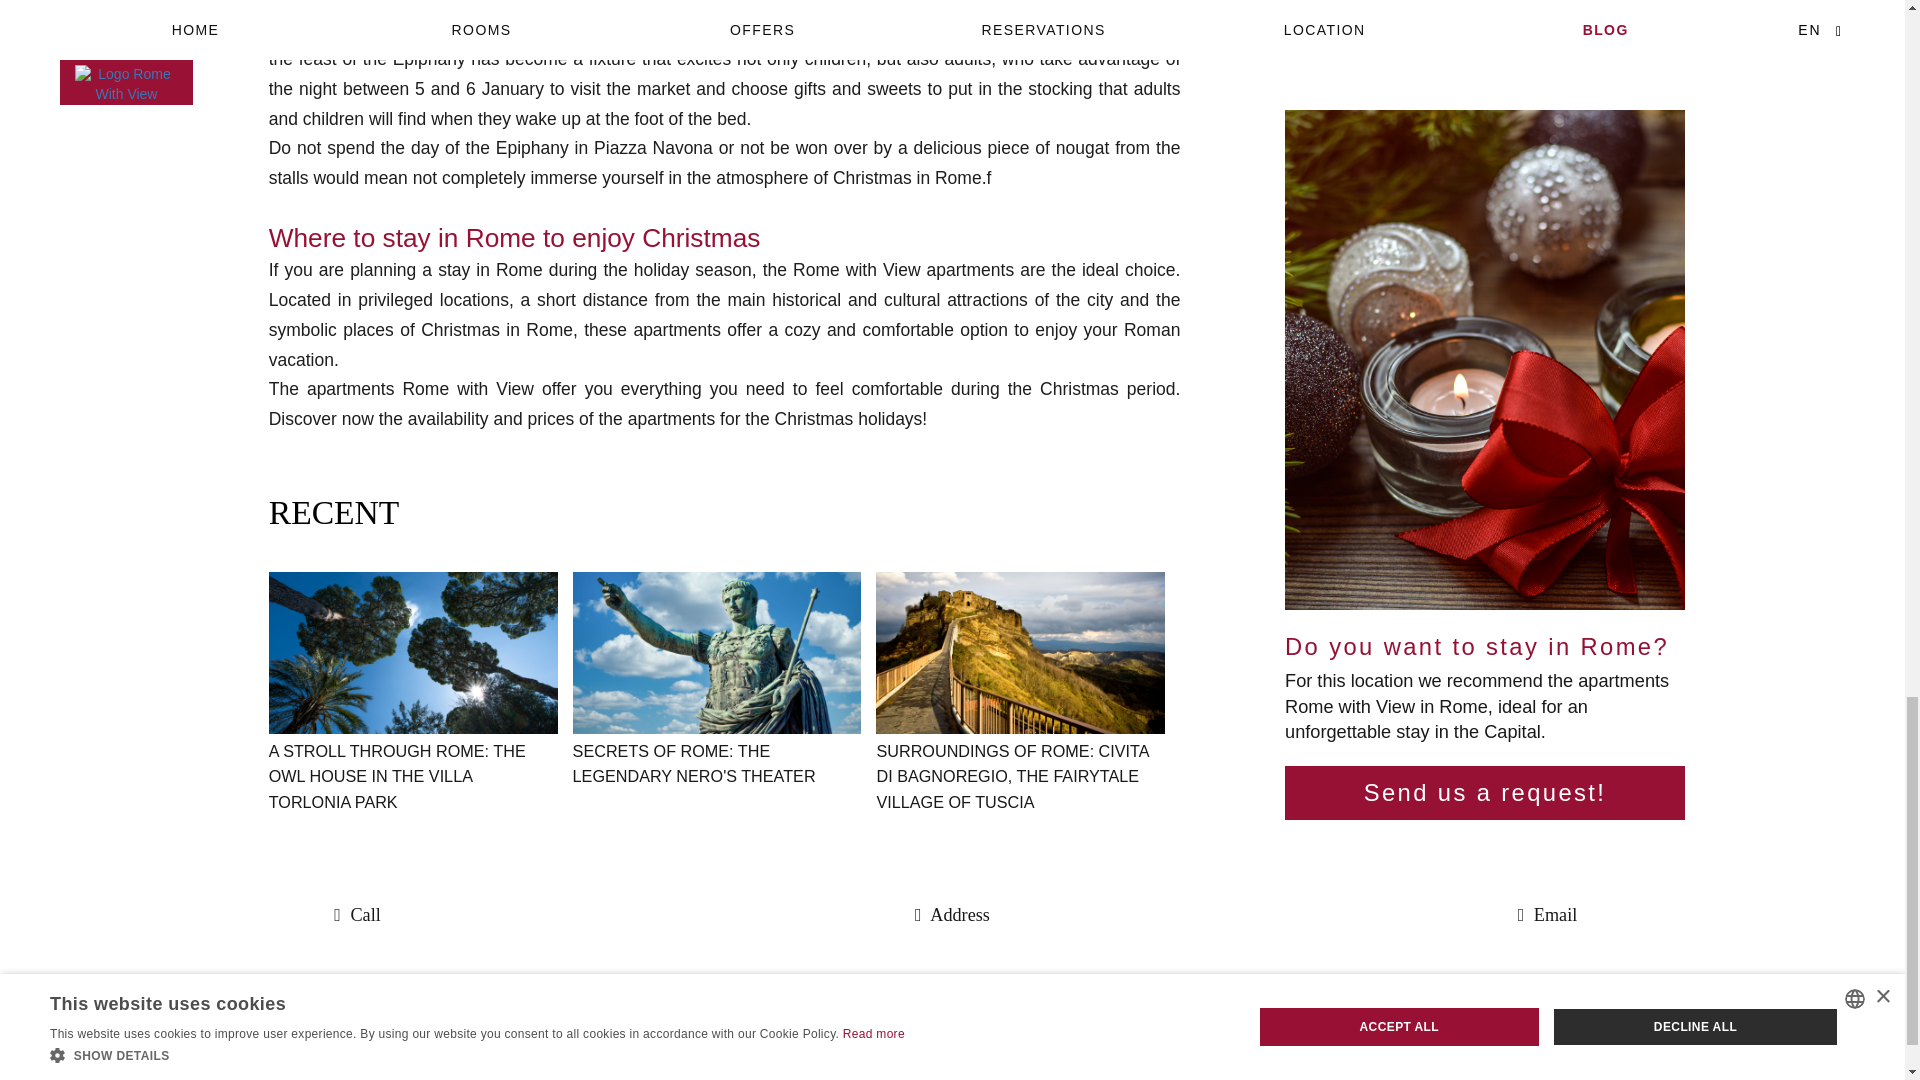 The width and height of the screenshot is (1920, 1080). What do you see at coordinates (694, 763) in the screenshot?
I see `Secrets of Rome: The legendary Nero's Theater` at bounding box center [694, 763].